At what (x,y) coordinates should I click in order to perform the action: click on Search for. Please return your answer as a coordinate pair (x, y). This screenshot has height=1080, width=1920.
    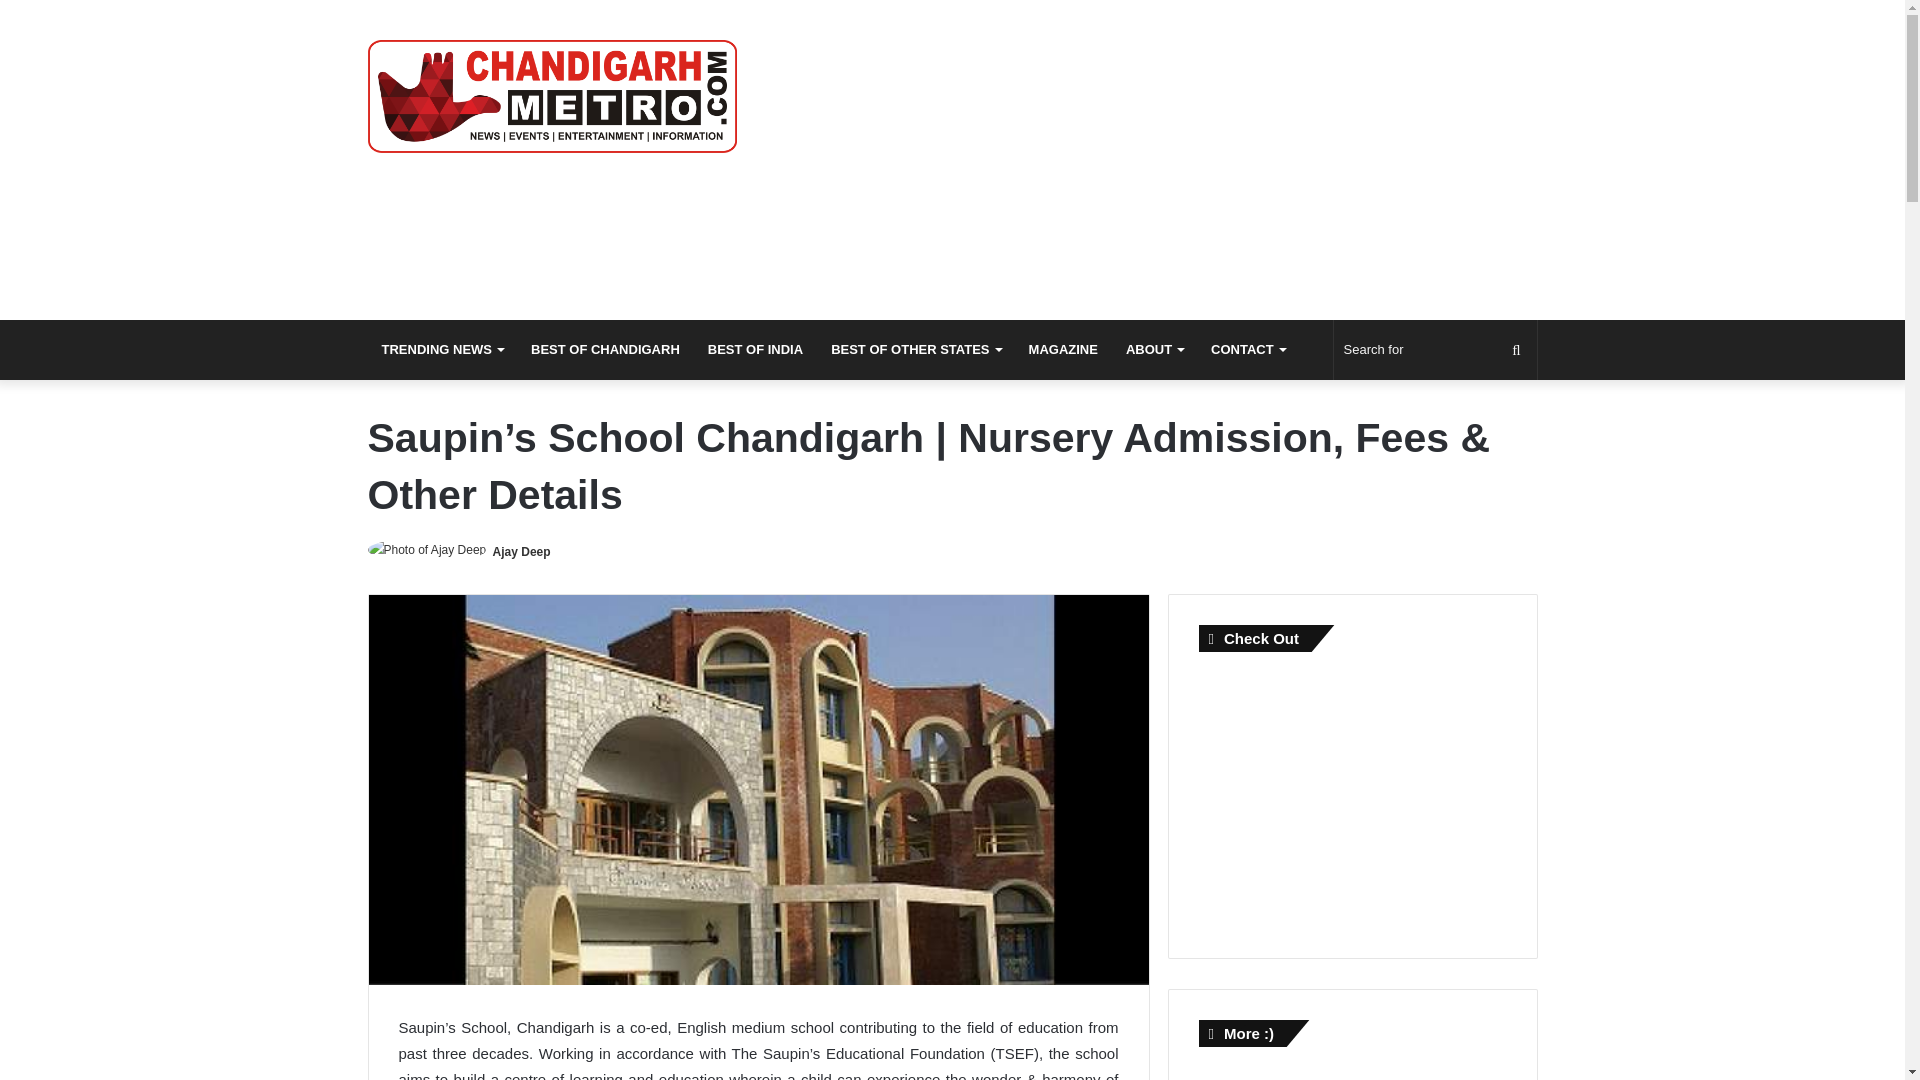
    Looking at the image, I should click on (1436, 350).